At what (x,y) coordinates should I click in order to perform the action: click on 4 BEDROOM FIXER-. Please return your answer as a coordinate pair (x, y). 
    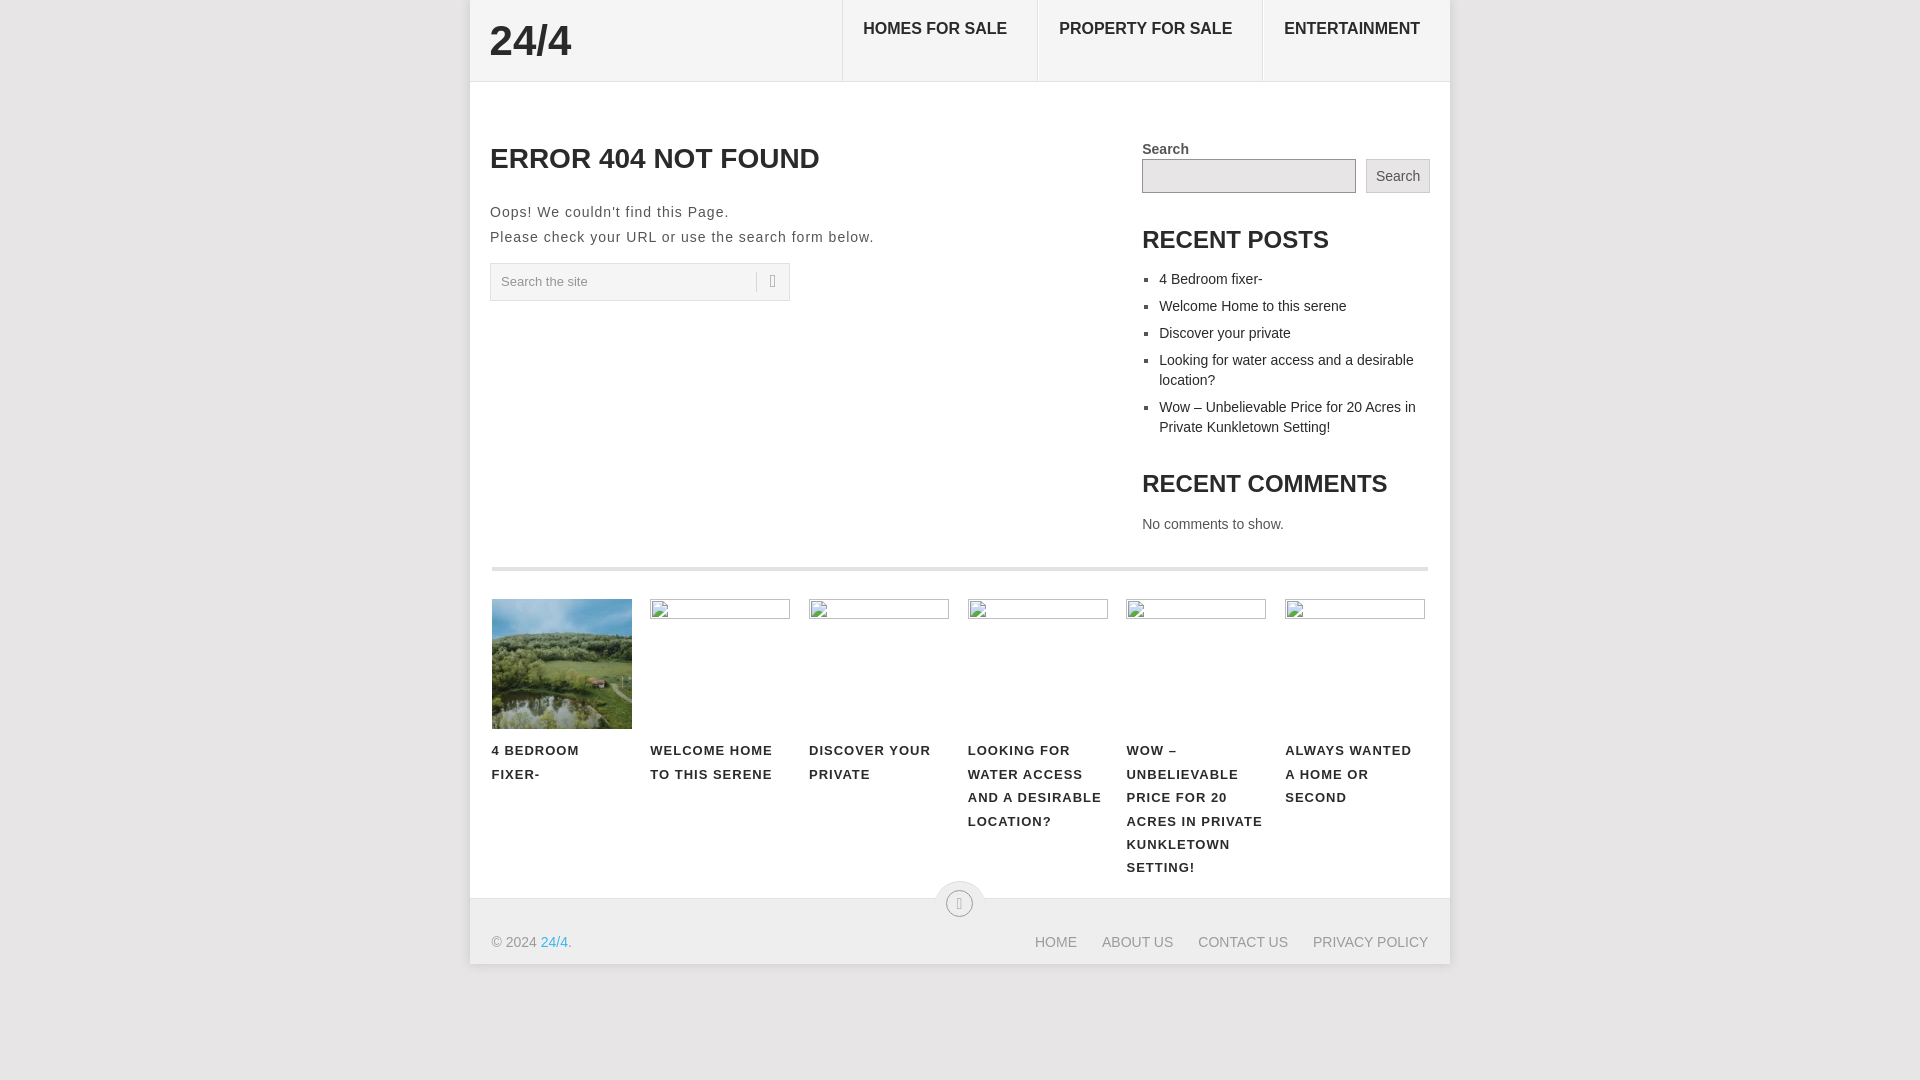
    Looking at the image, I should click on (561, 664).